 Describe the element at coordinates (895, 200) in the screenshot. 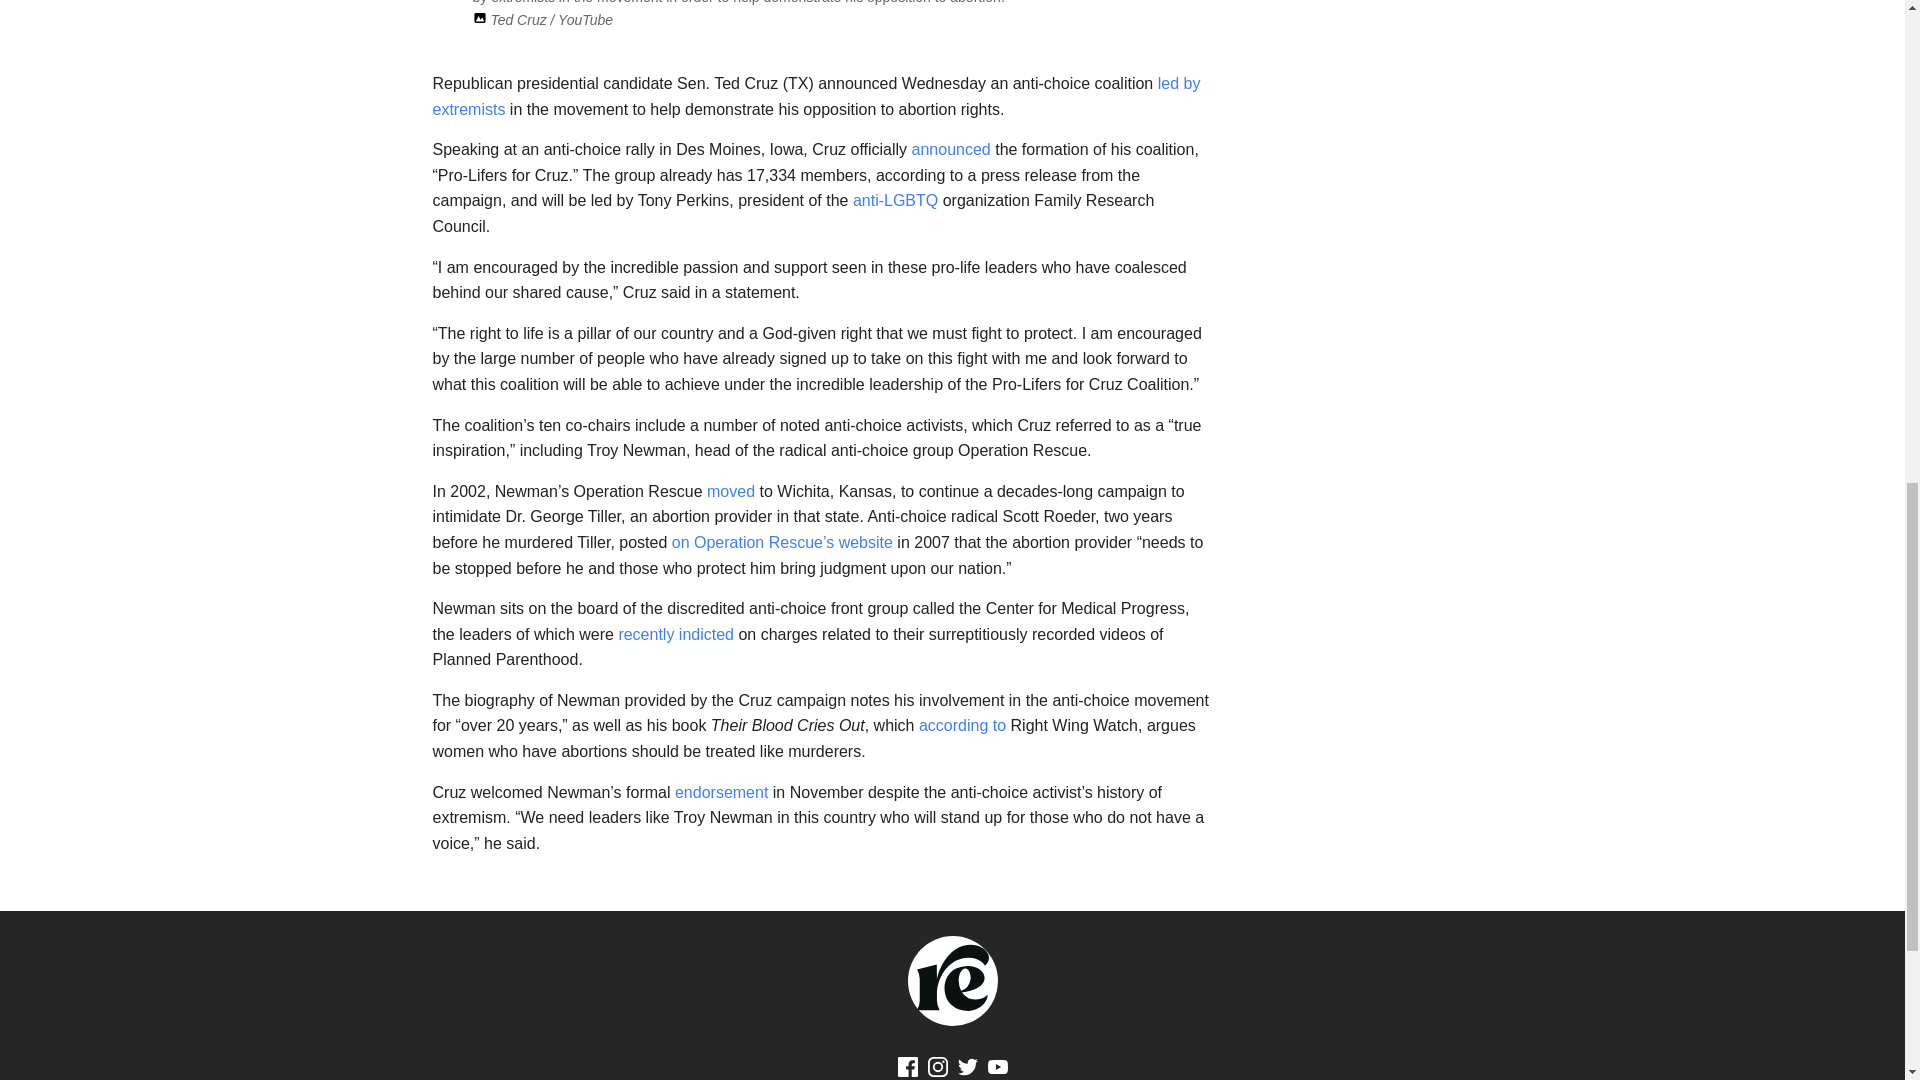

I see `anti-LGBTQ` at that location.